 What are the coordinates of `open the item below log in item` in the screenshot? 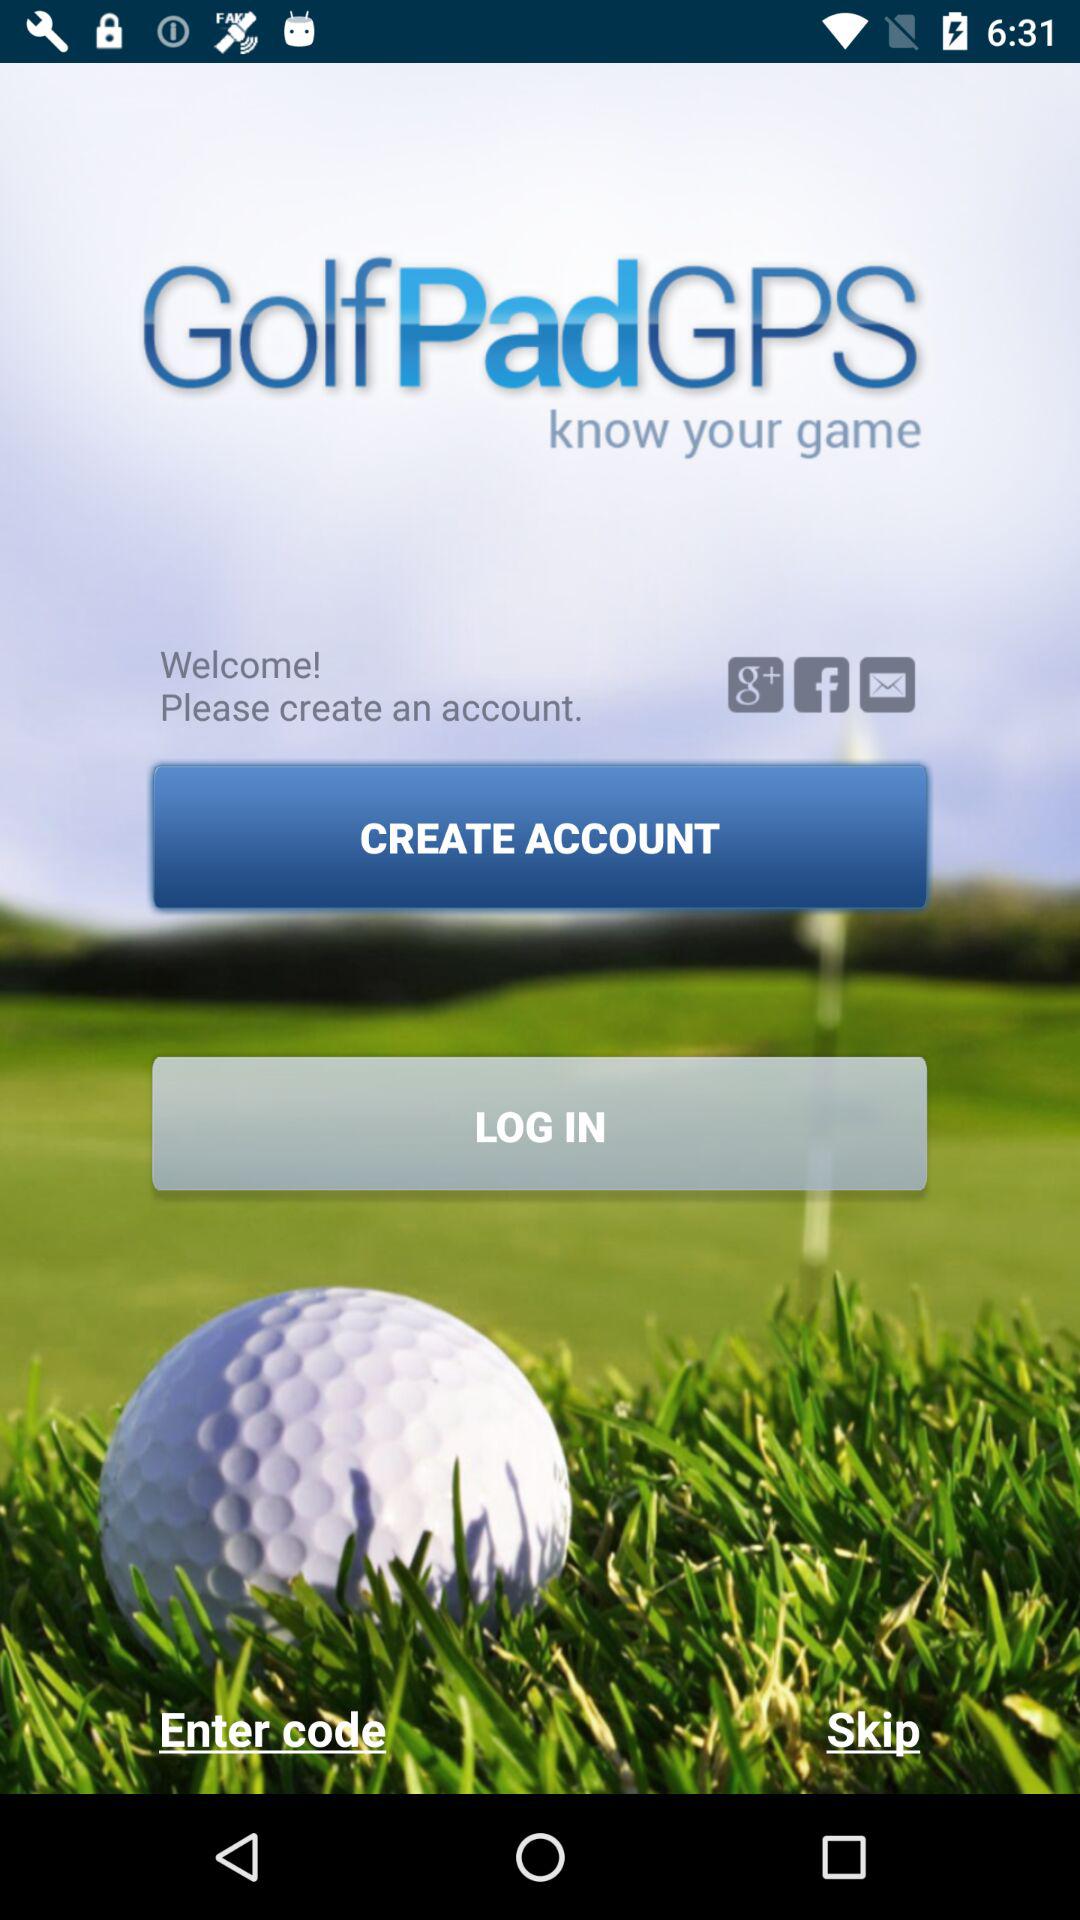 It's located at (730, 1728).